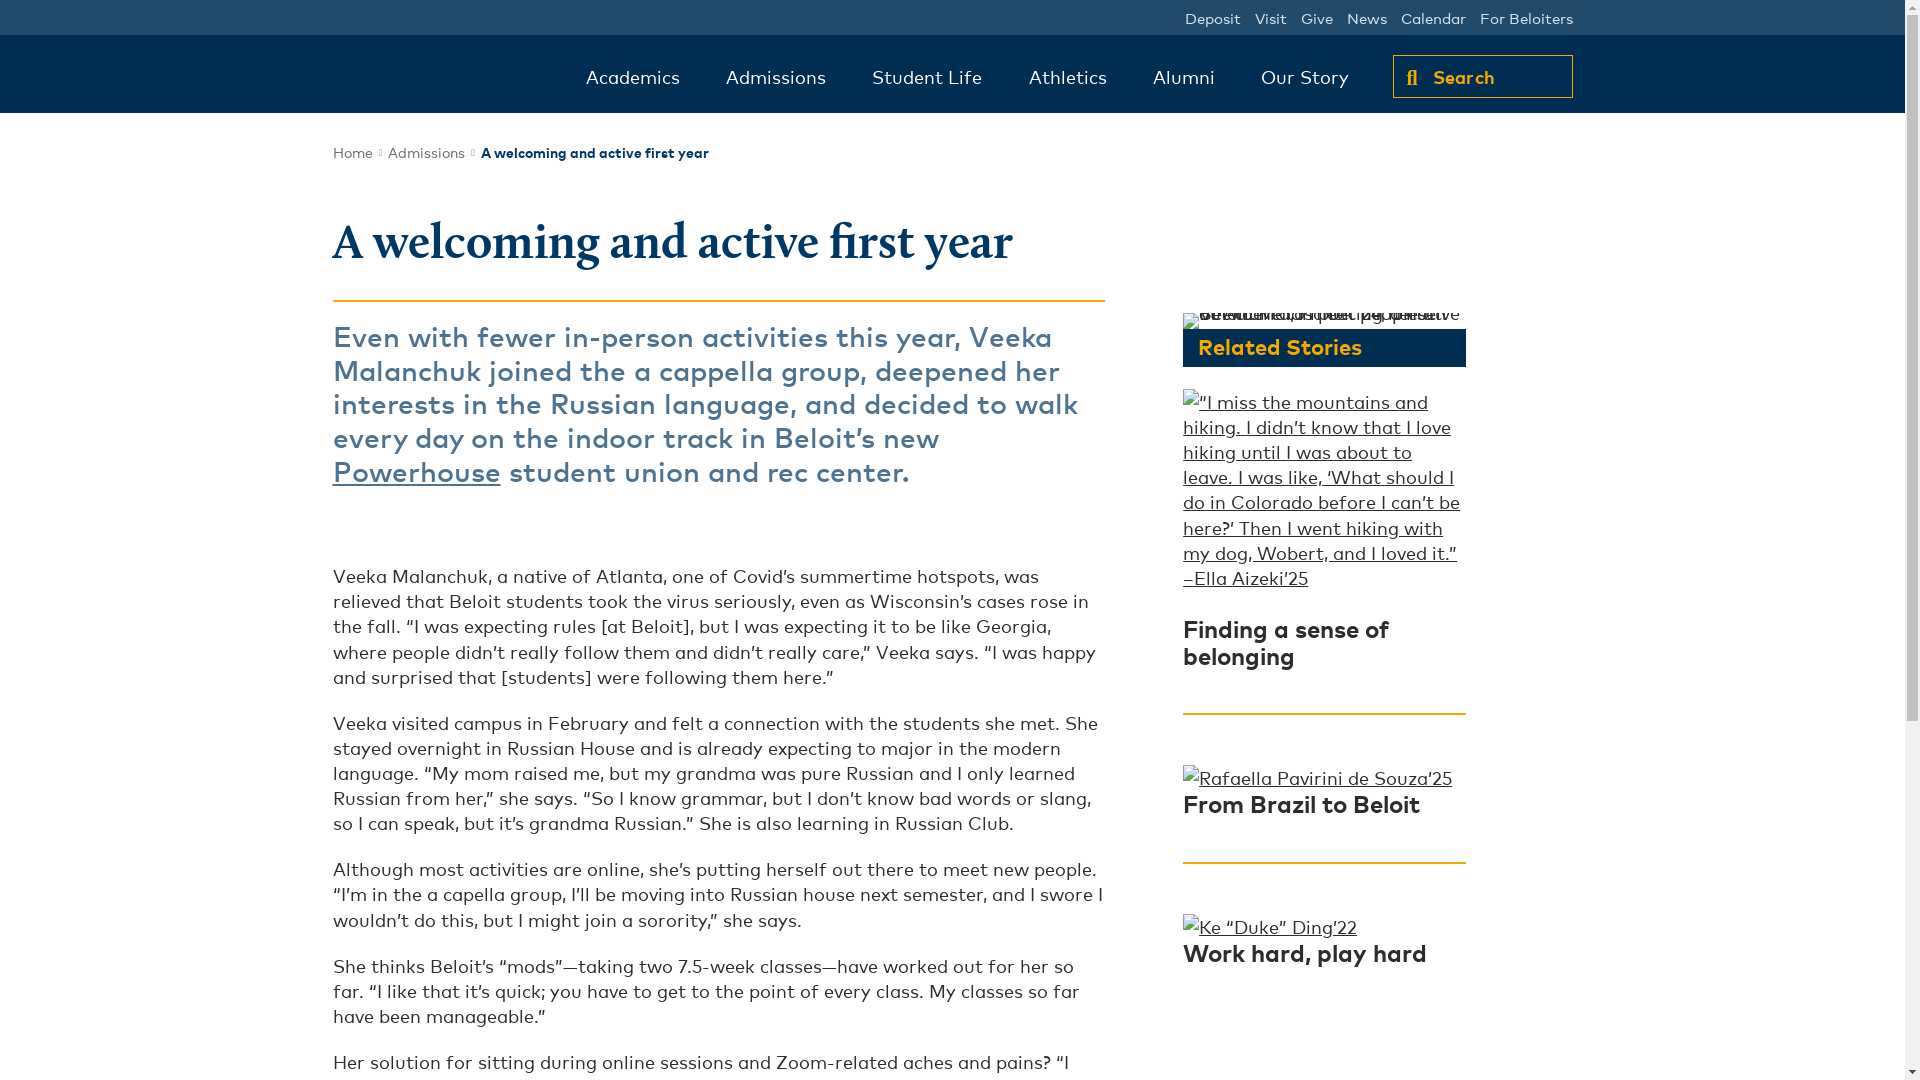 The width and height of the screenshot is (1920, 1080). What do you see at coordinates (1432, 17) in the screenshot?
I see `Calendar` at bounding box center [1432, 17].